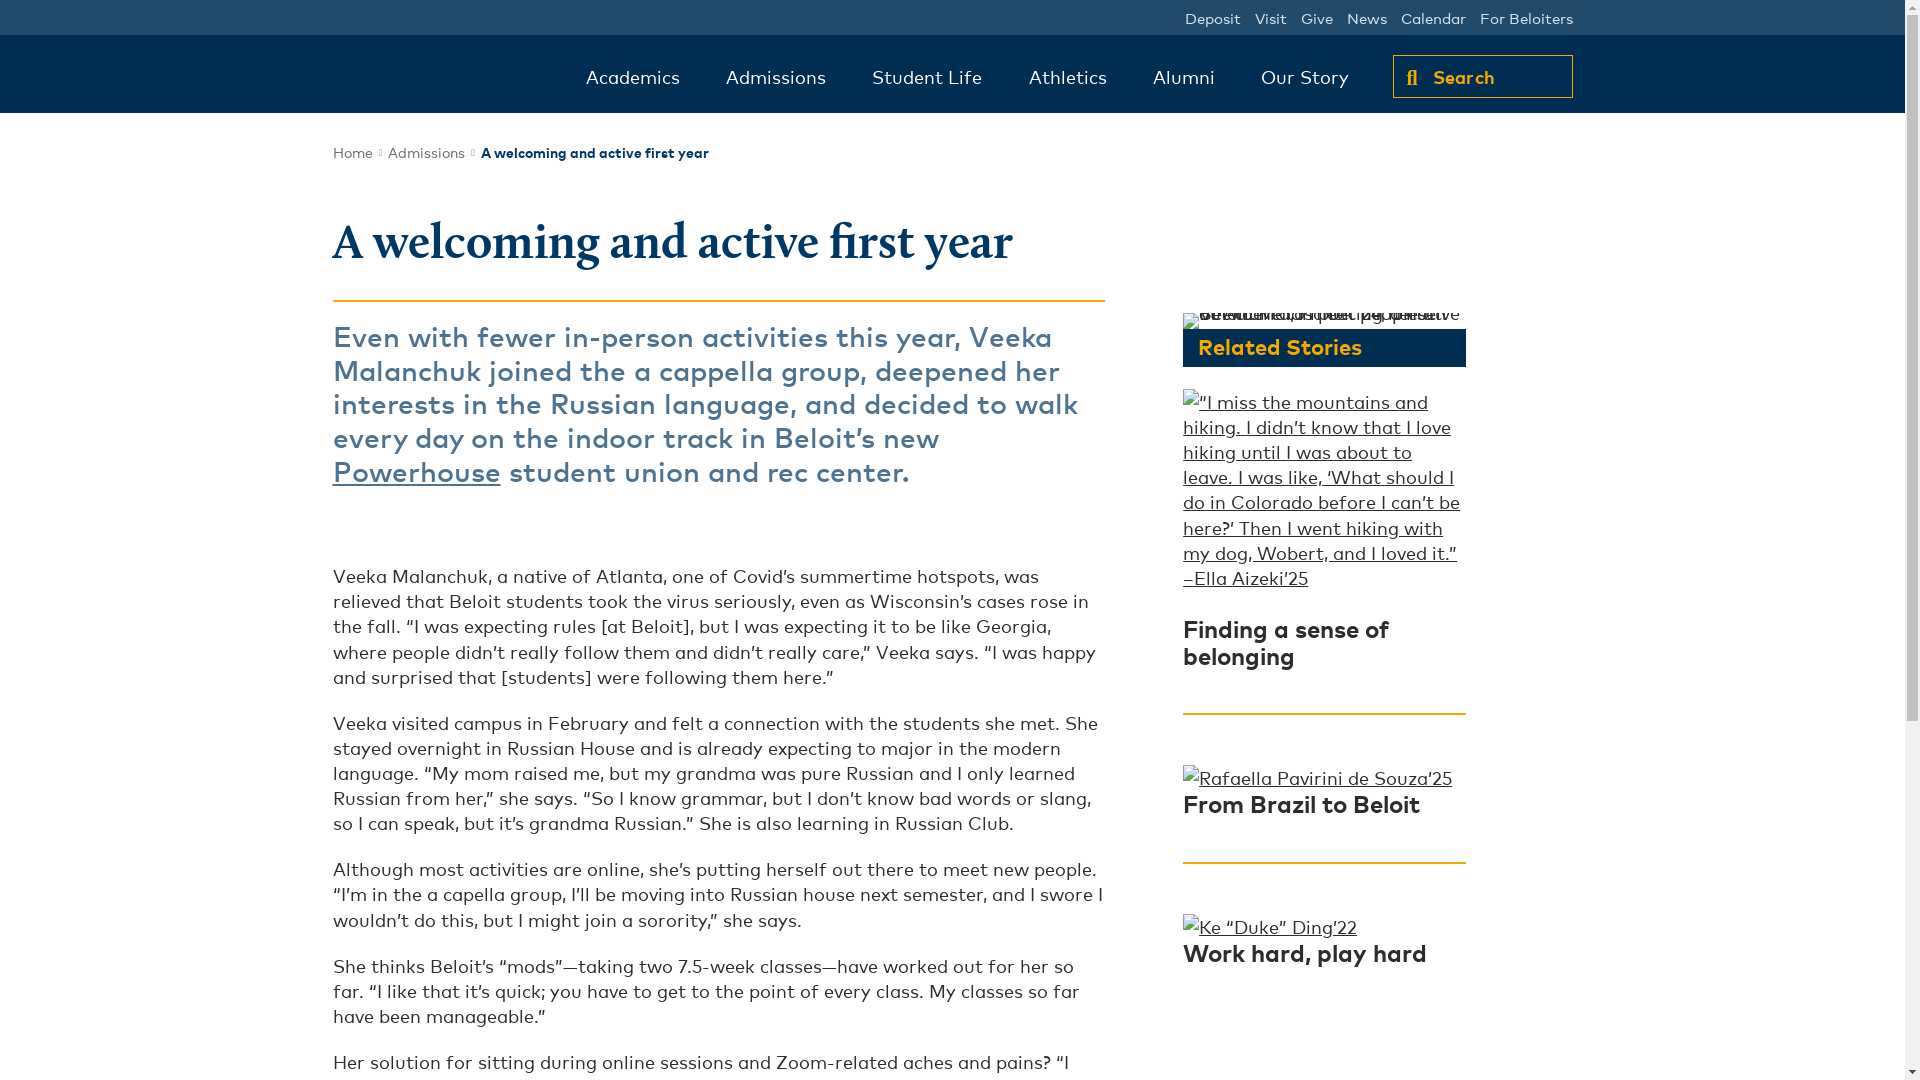 The width and height of the screenshot is (1920, 1080). What do you see at coordinates (1432, 17) in the screenshot?
I see `Calendar` at bounding box center [1432, 17].